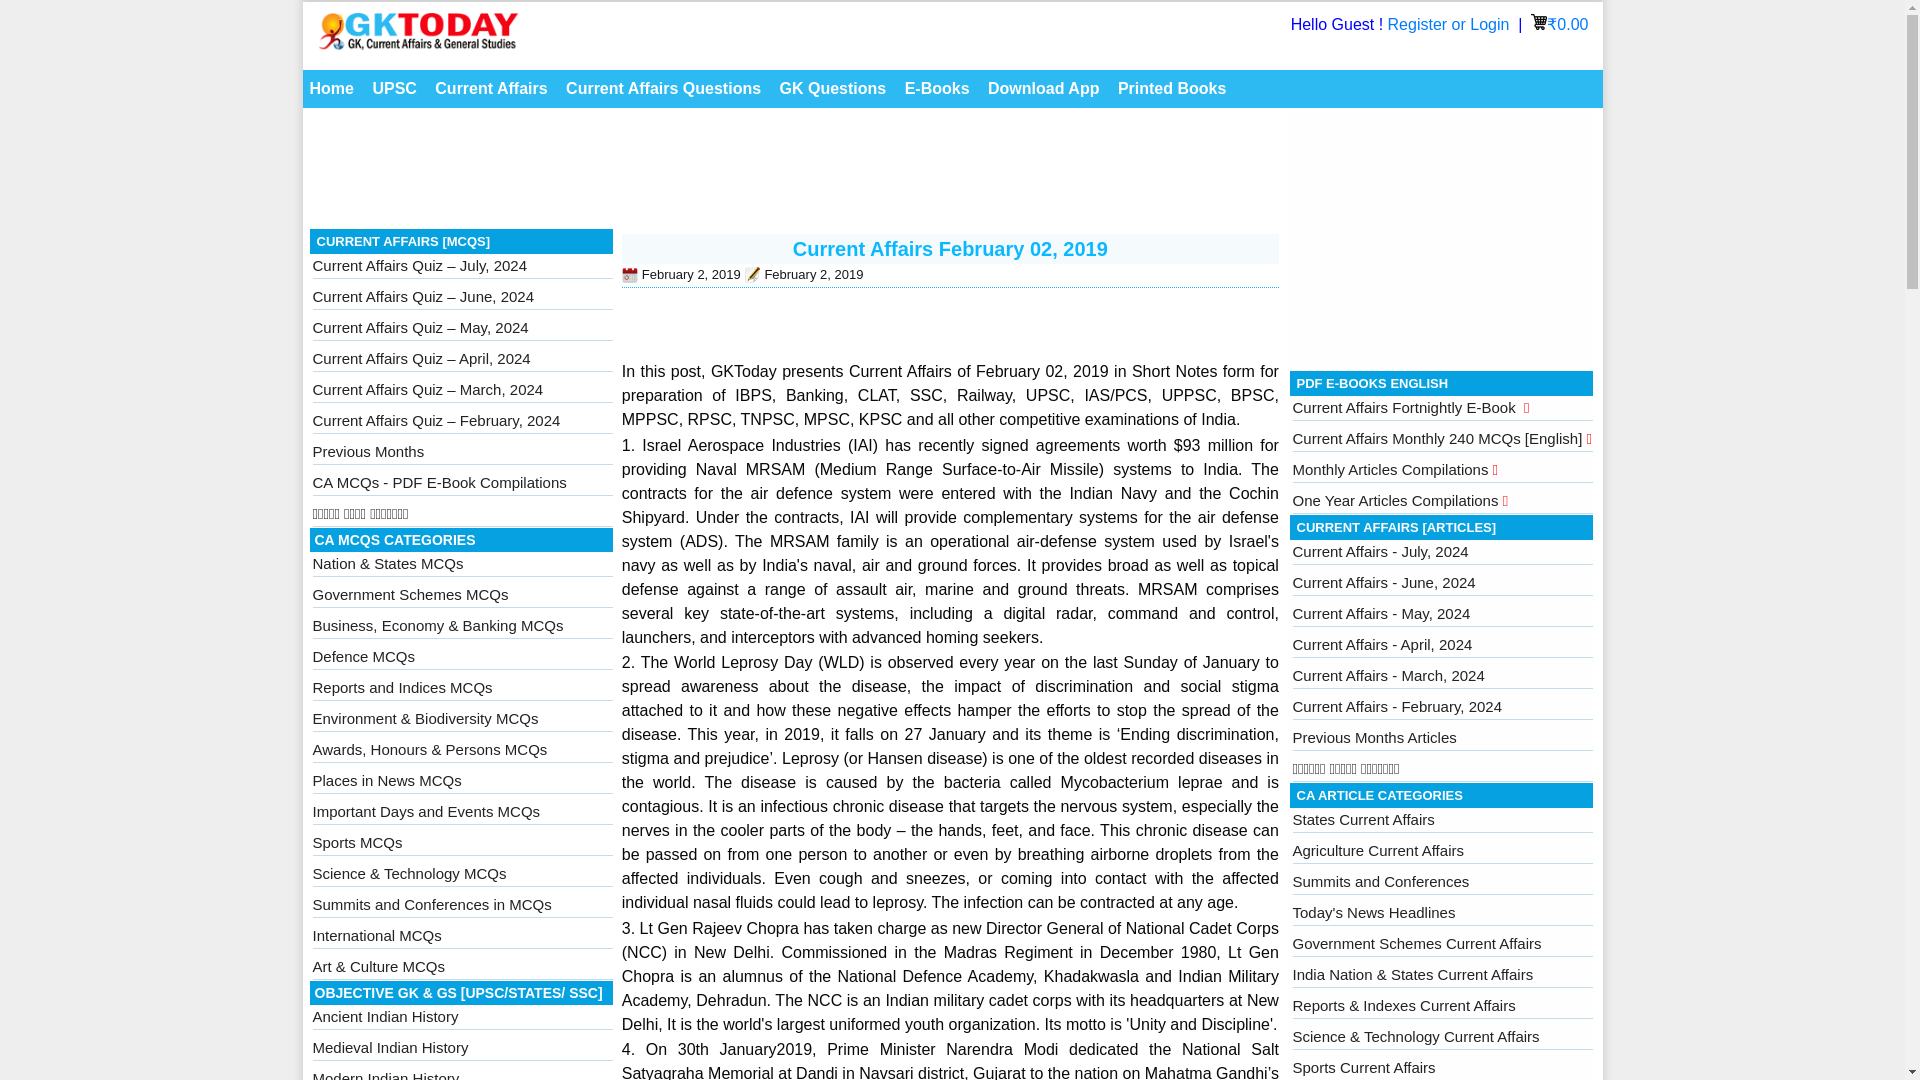 This screenshot has height=1080, width=1920. I want to click on Current Affairs, so click(491, 89).